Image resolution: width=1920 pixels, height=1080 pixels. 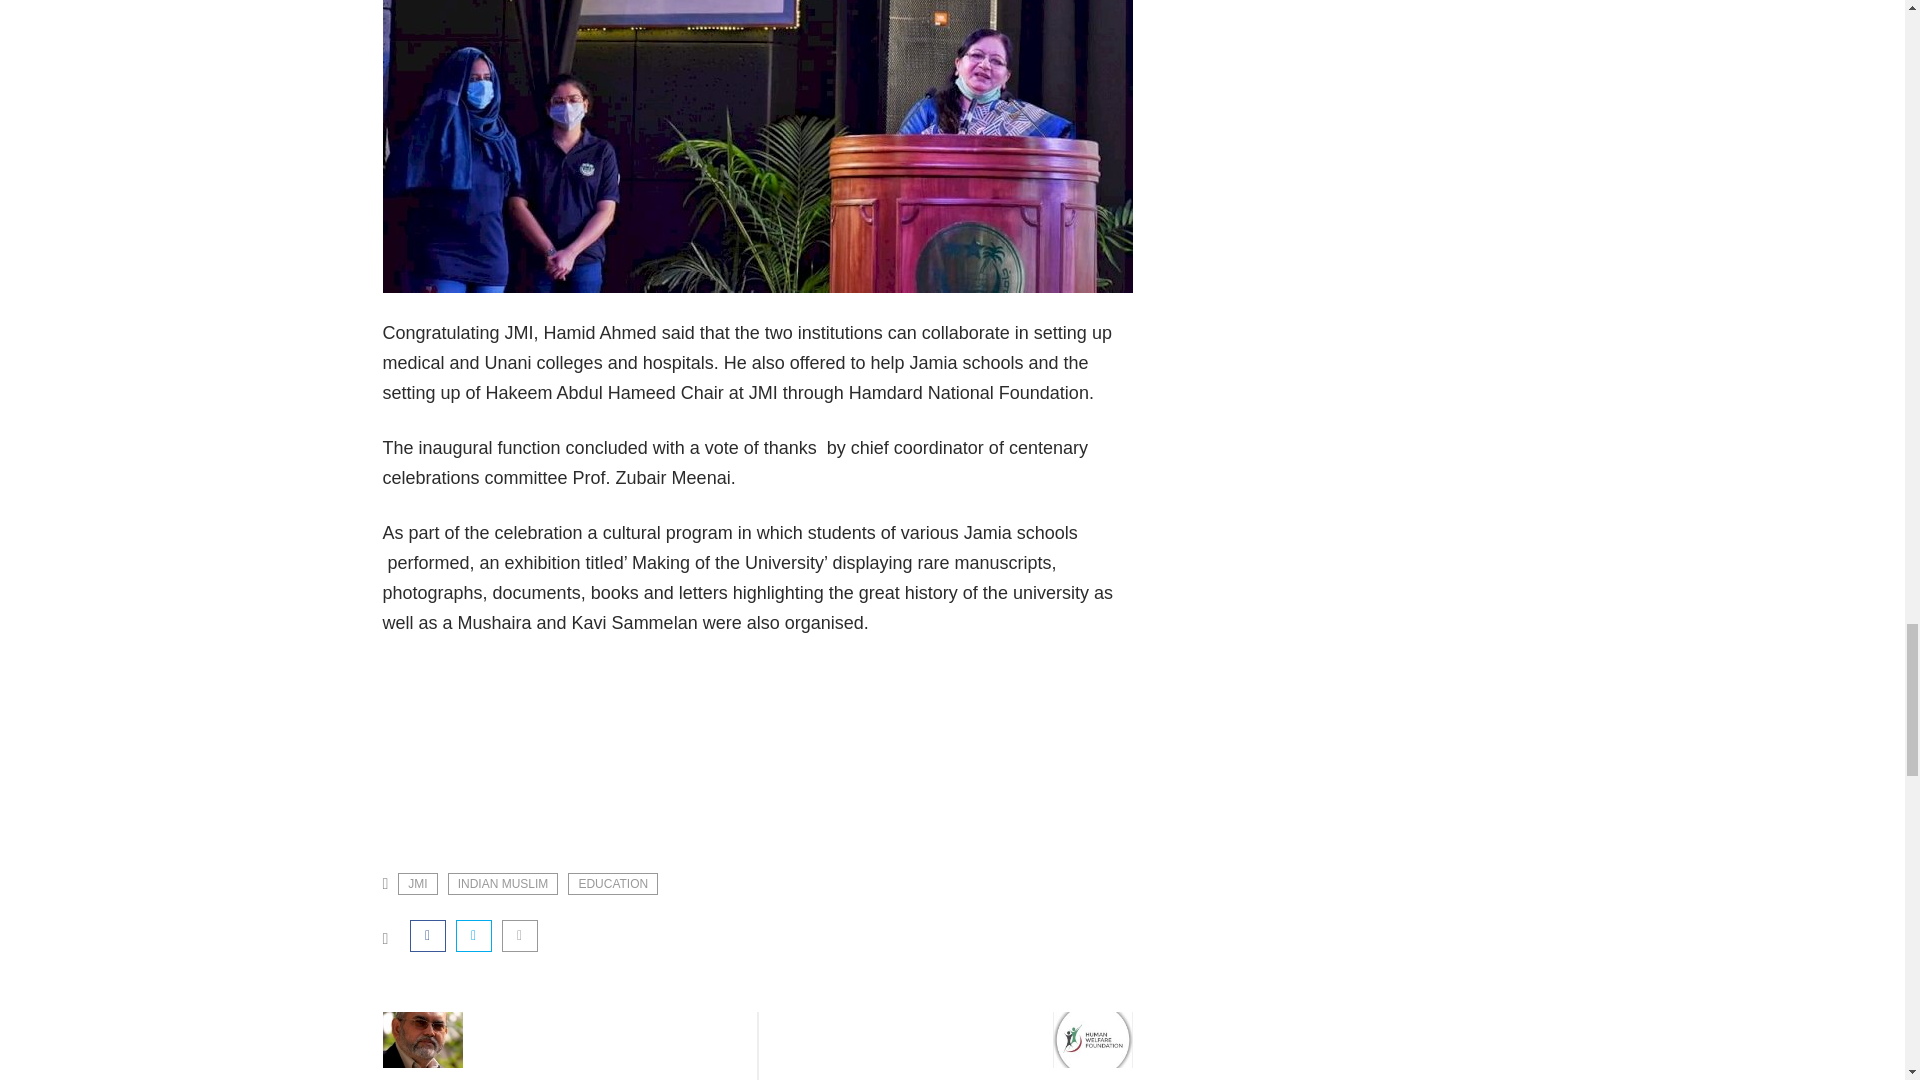 What do you see at coordinates (994, 1078) in the screenshot?
I see `Super admin` at bounding box center [994, 1078].